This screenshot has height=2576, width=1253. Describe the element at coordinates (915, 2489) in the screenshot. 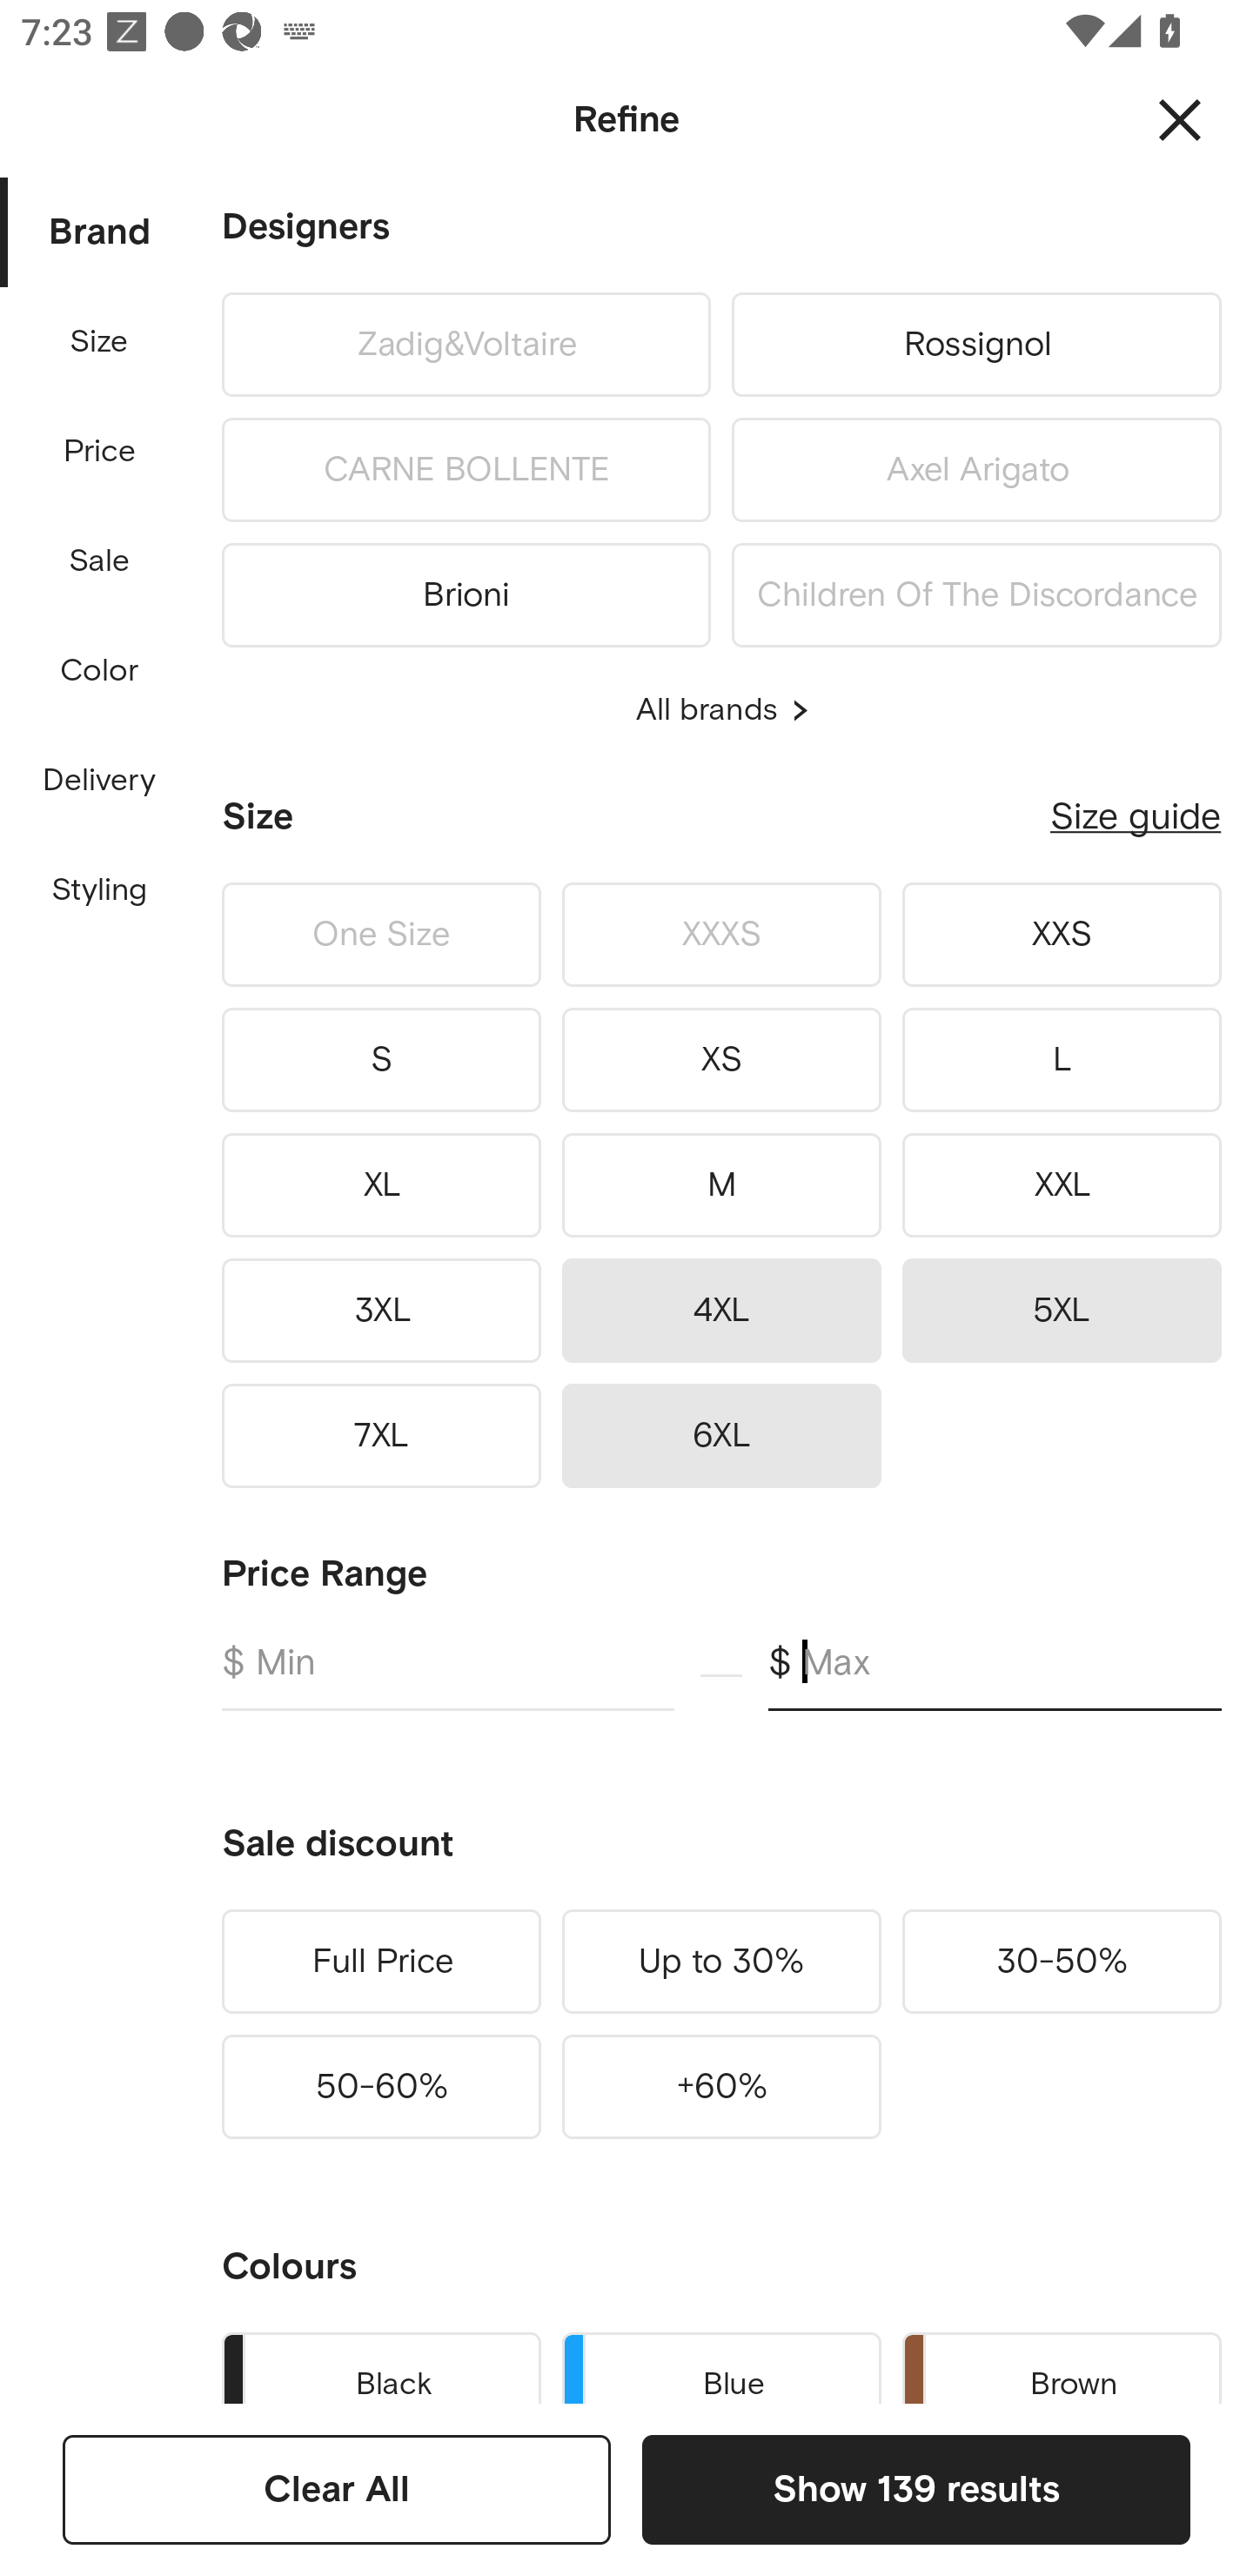

I see `Show 139 results` at that location.